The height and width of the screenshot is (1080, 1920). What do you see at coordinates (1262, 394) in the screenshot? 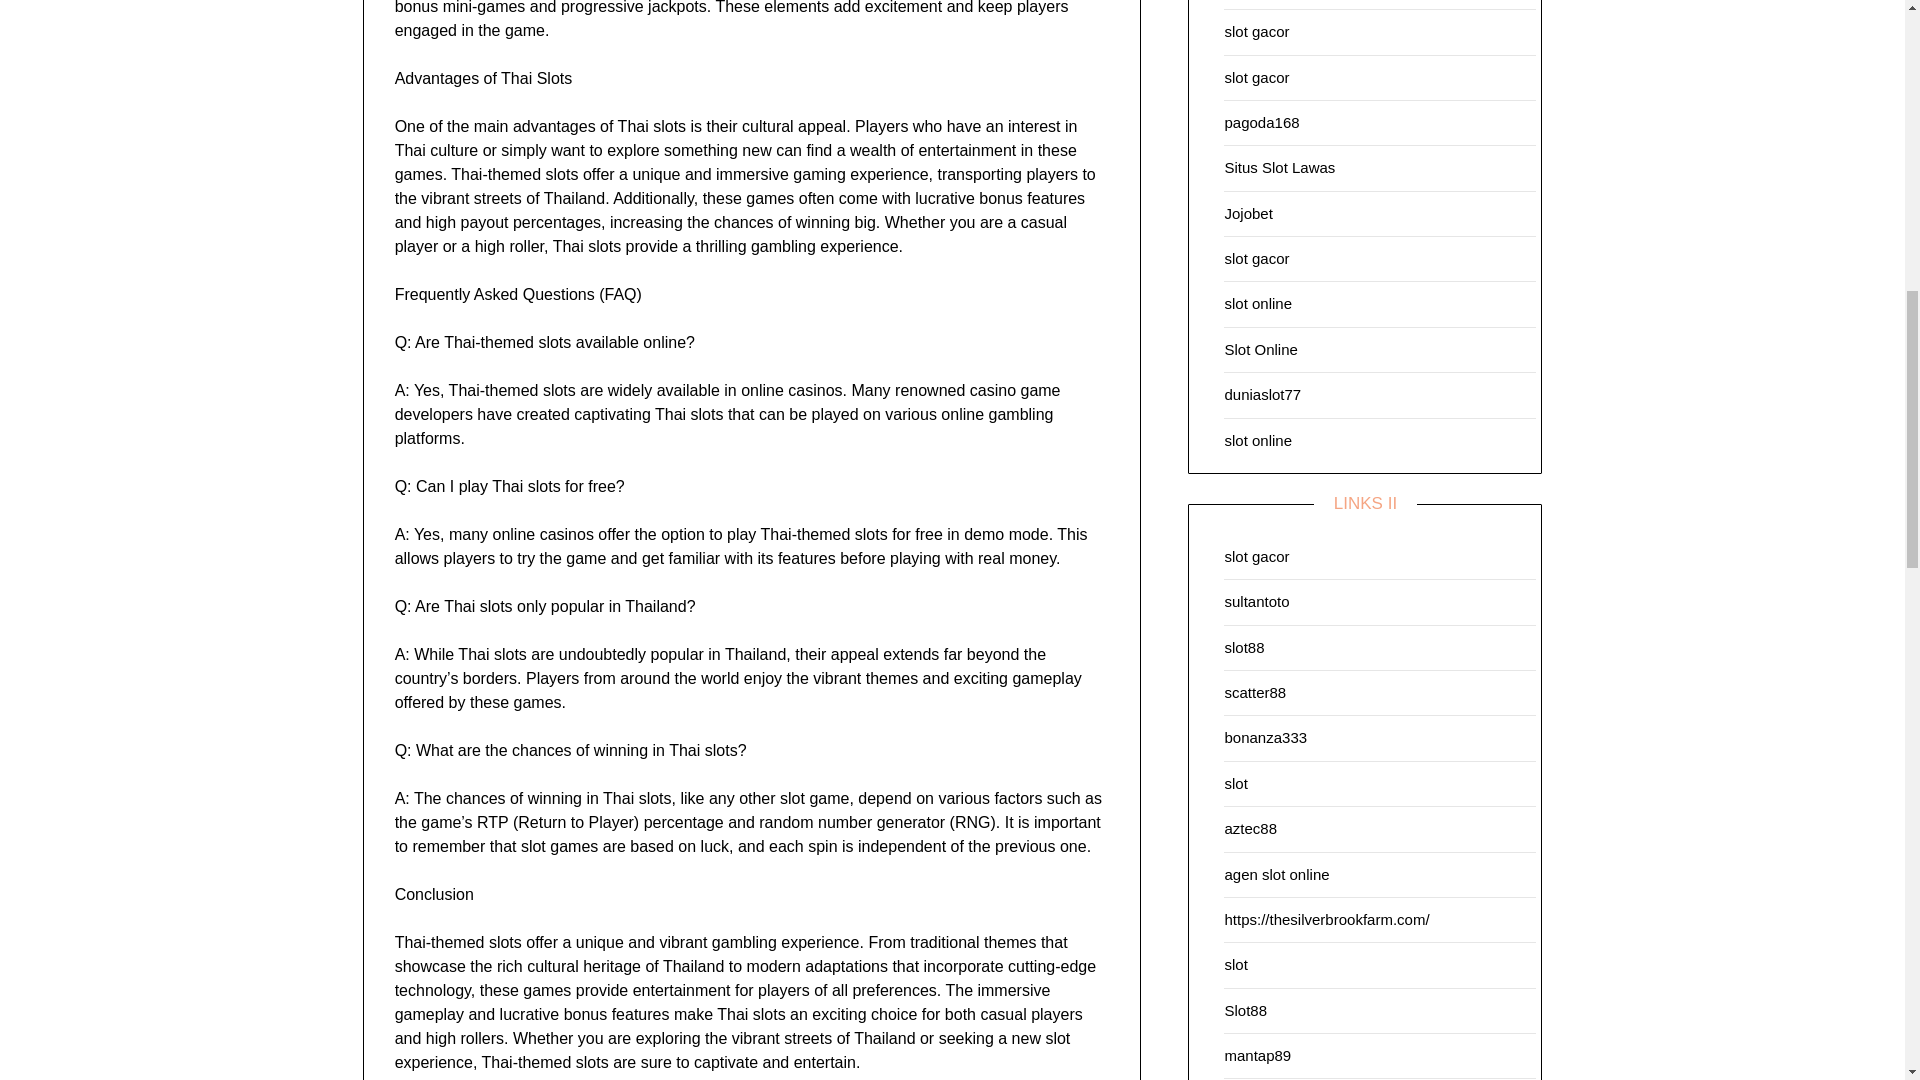
I see `duniaslot77` at bounding box center [1262, 394].